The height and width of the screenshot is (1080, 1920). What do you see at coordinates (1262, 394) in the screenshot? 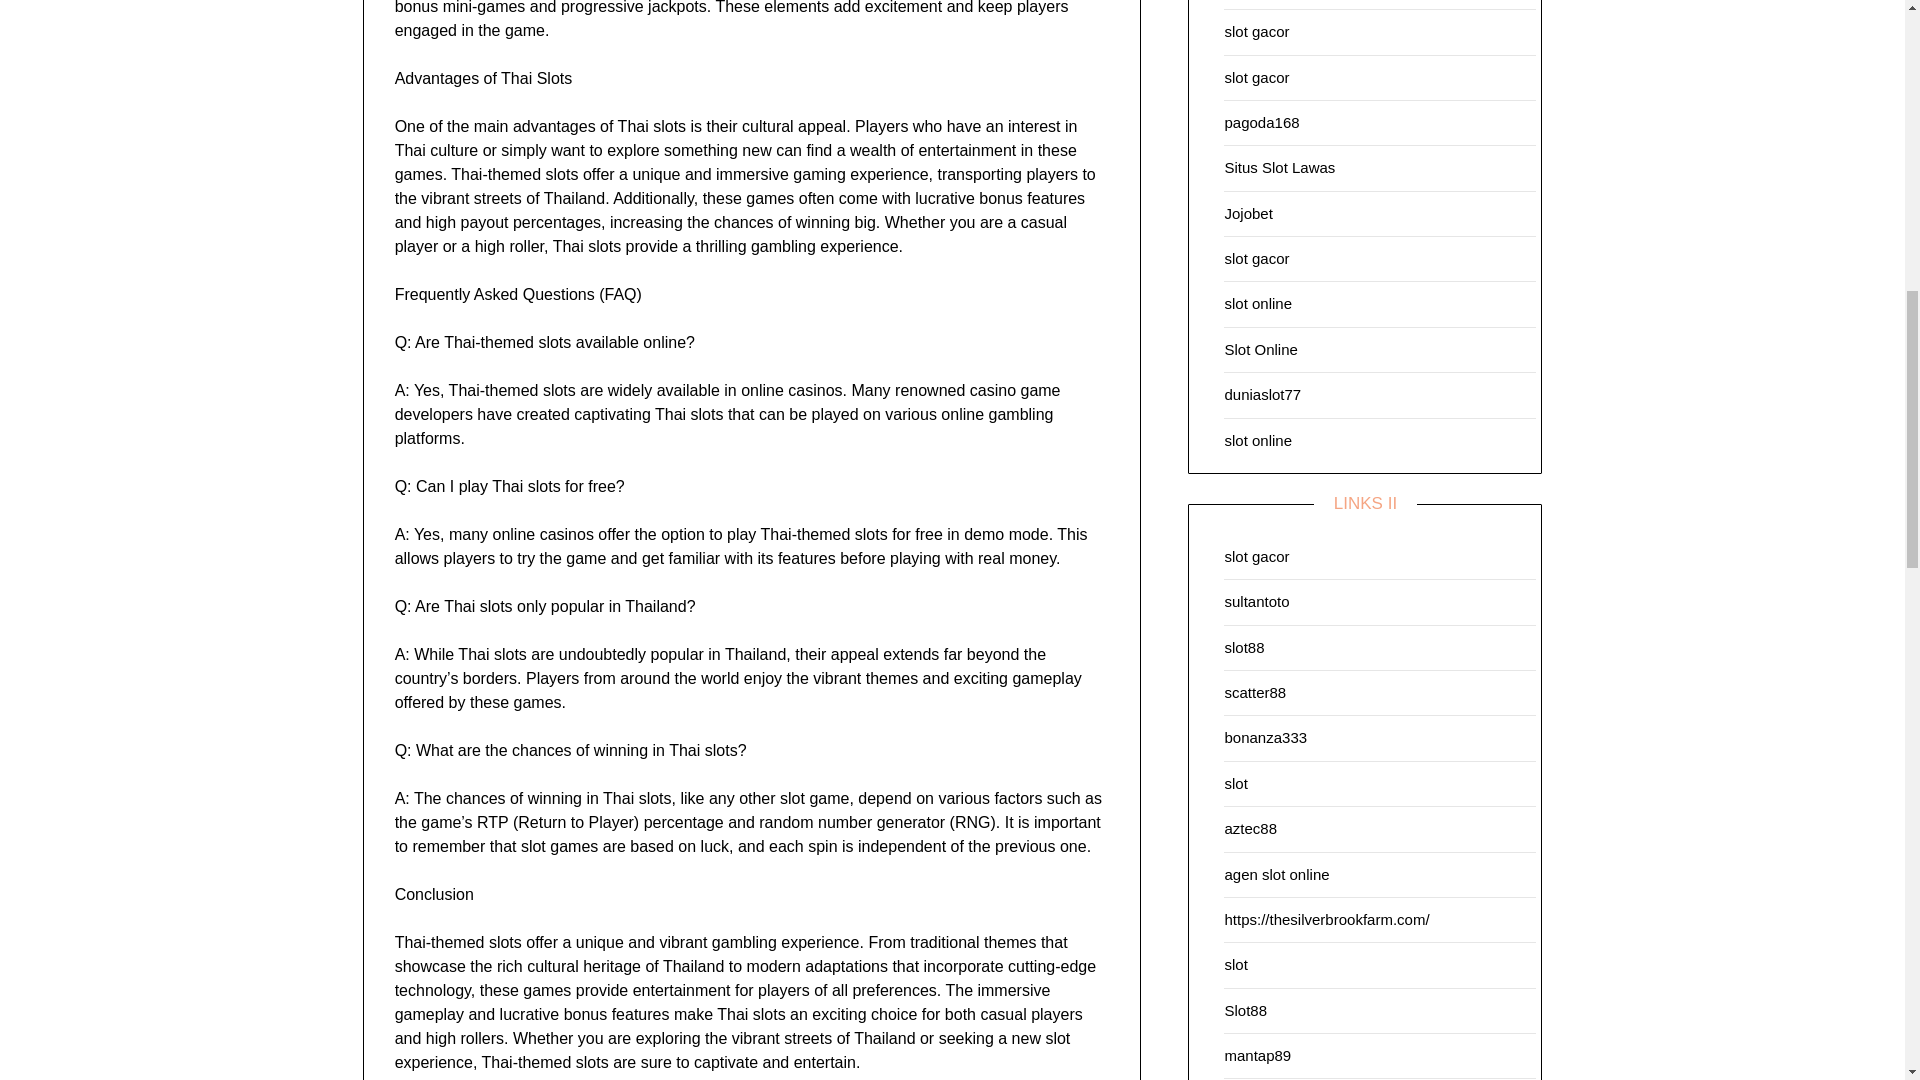
I see `duniaslot77` at bounding box center [1262, 394].